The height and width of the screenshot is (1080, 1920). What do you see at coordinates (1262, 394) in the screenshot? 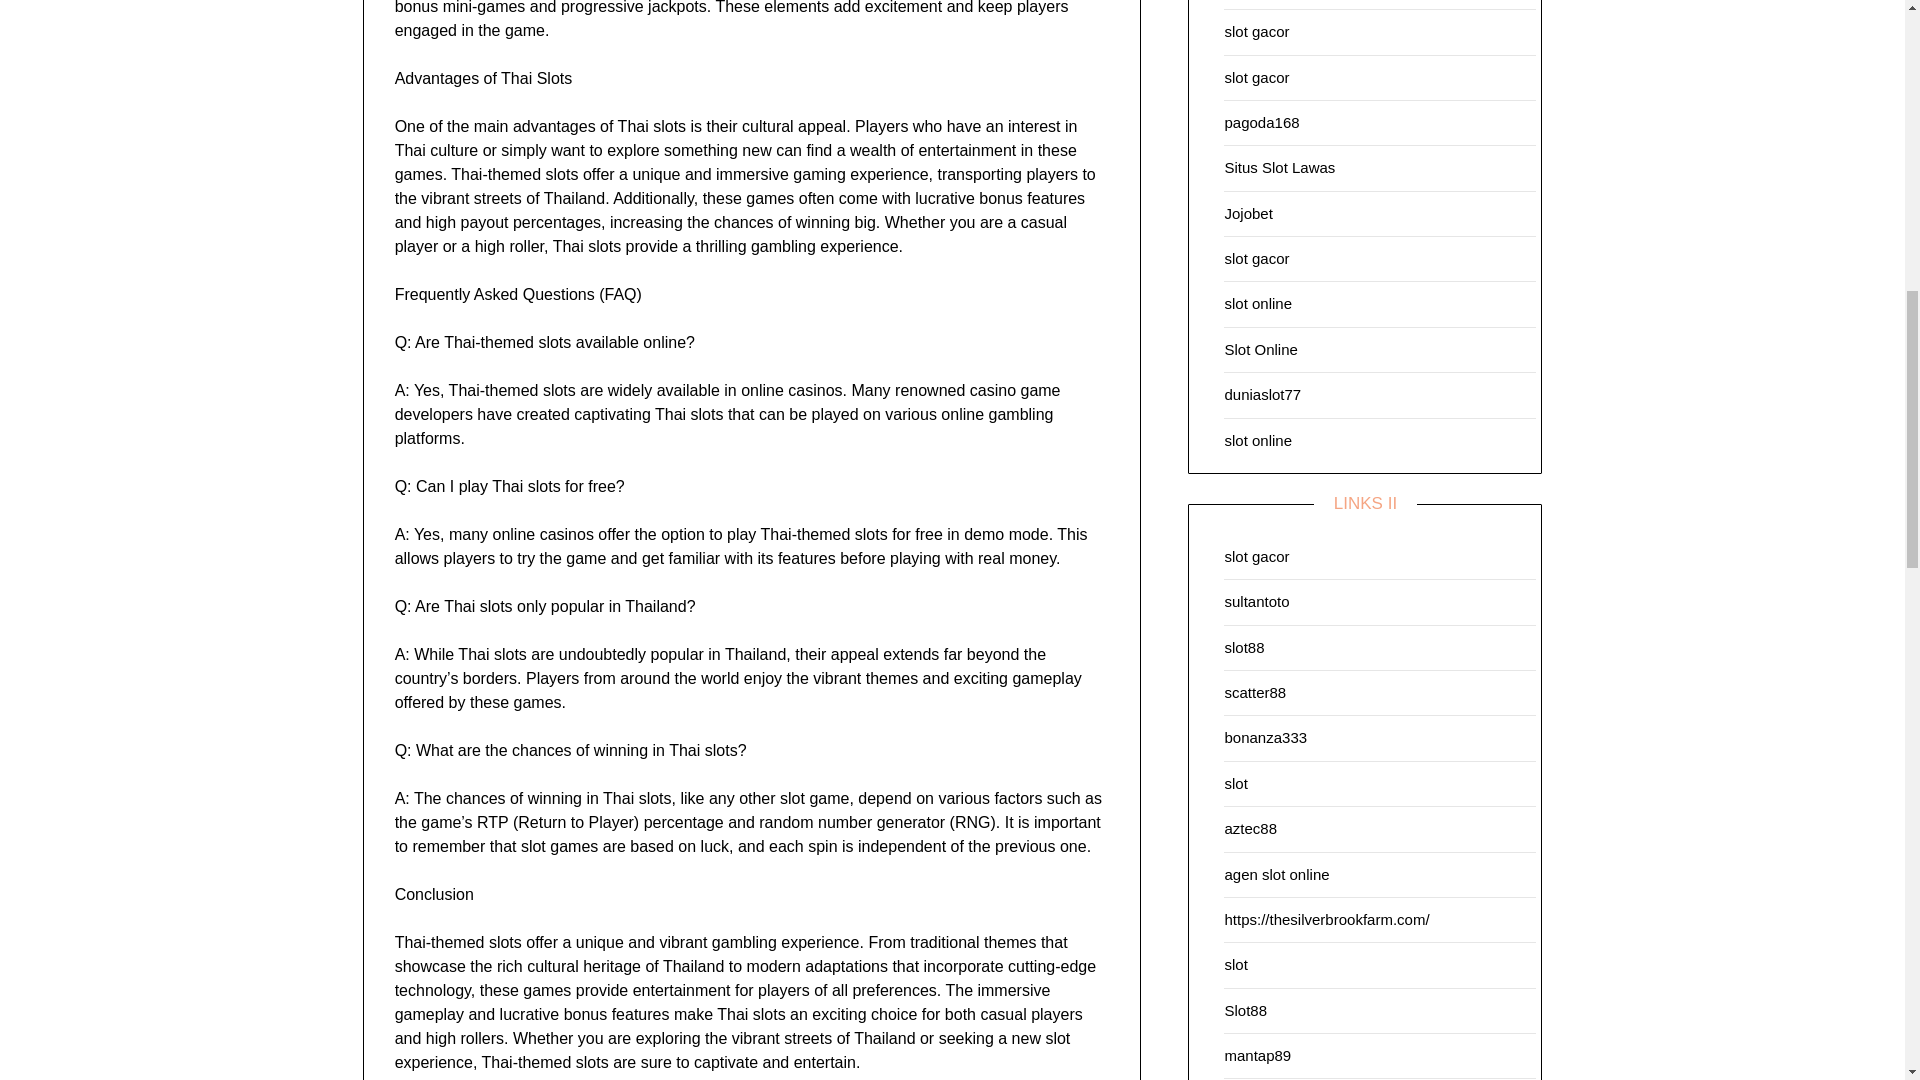
I see `duniaslot77` at bounding box center [1262, 394].